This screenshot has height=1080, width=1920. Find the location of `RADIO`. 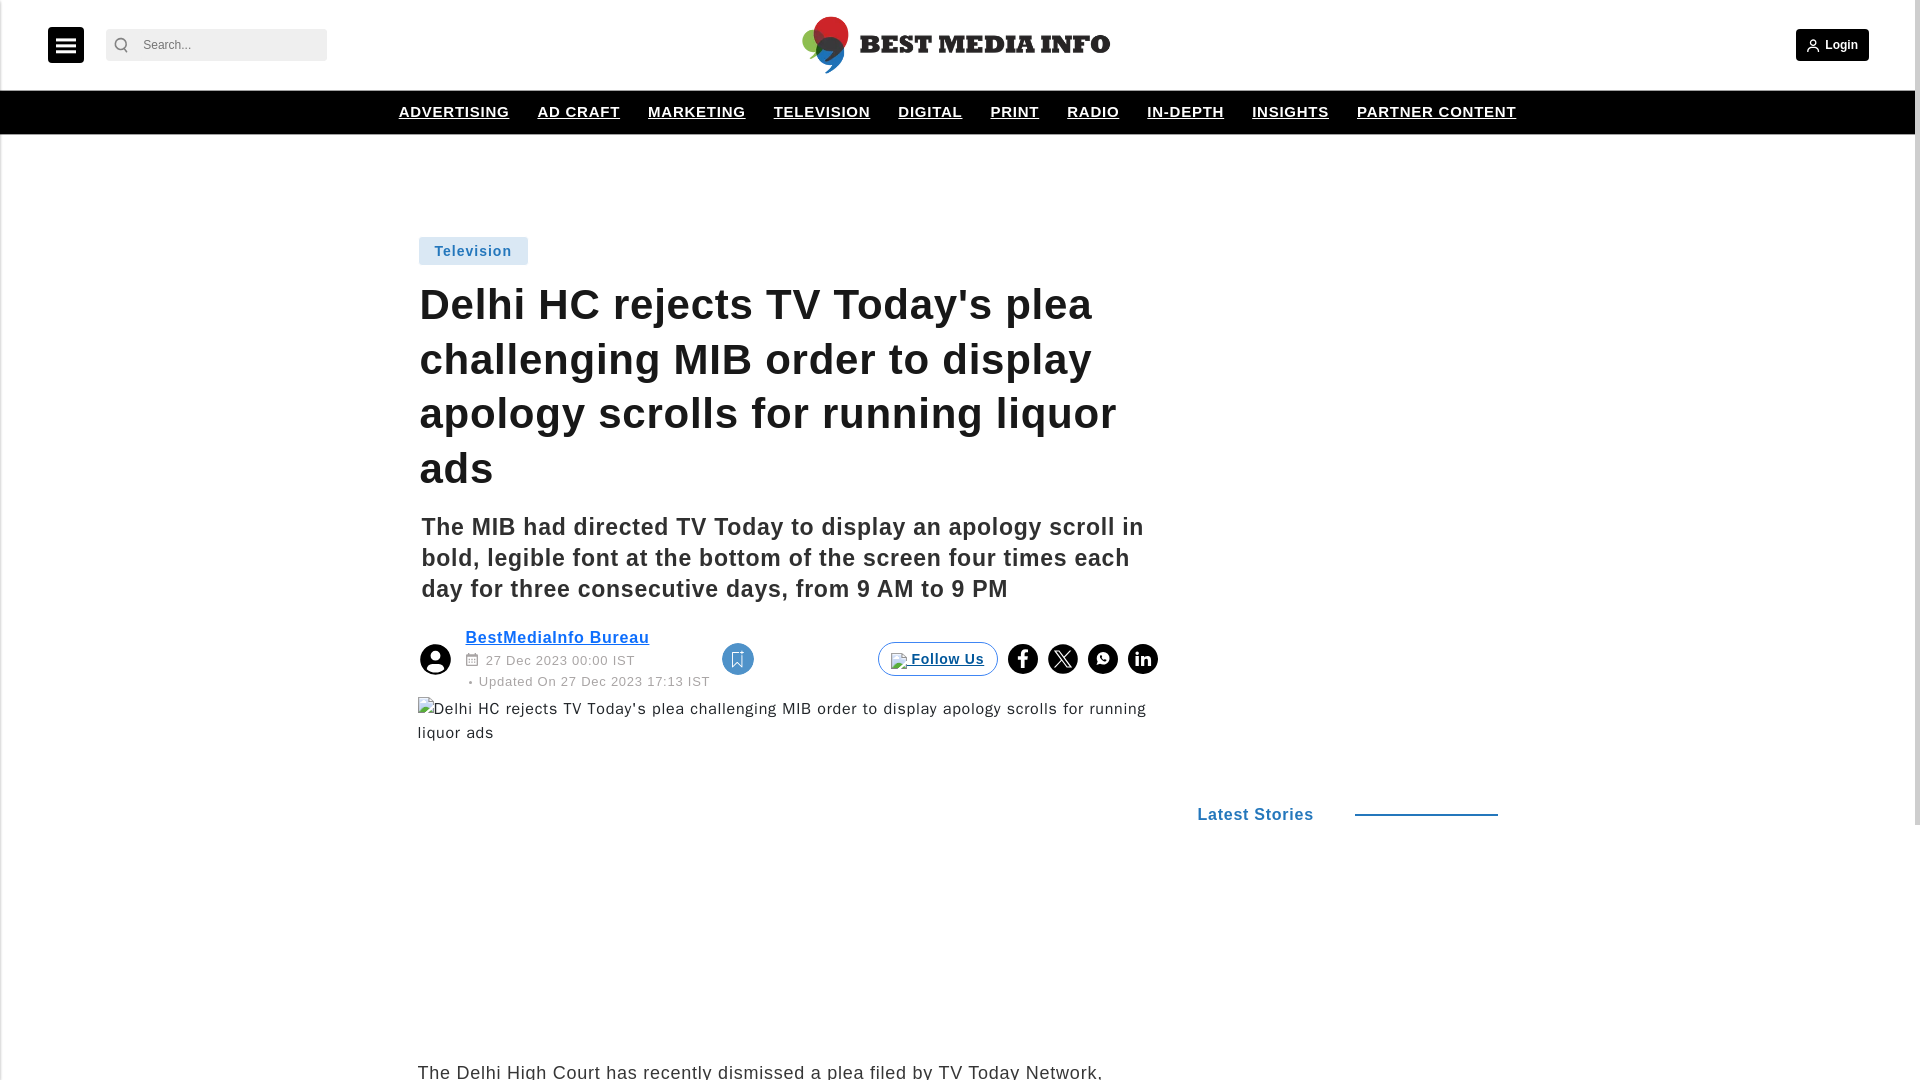

RADIO is located at coordinates (1092, 112).